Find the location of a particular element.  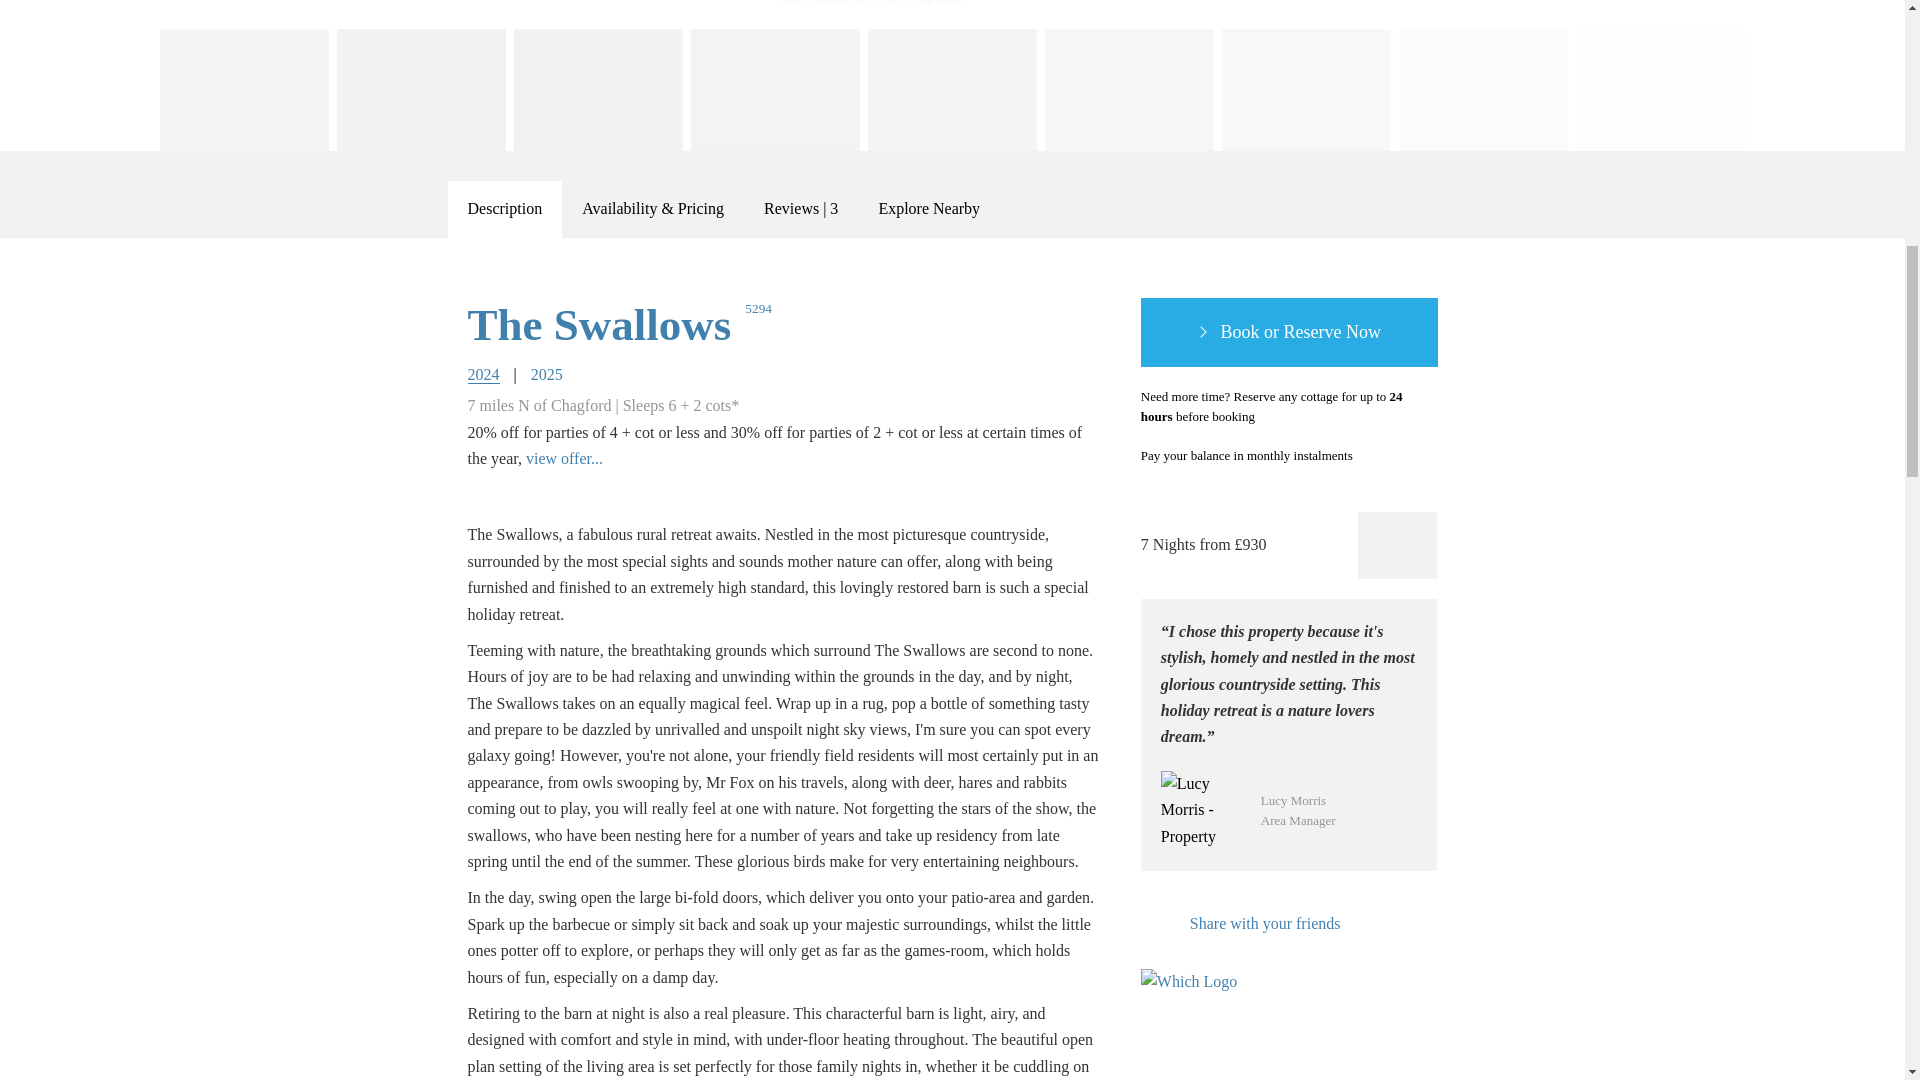

Book or Reserve is located at coordinates (1289, 333).